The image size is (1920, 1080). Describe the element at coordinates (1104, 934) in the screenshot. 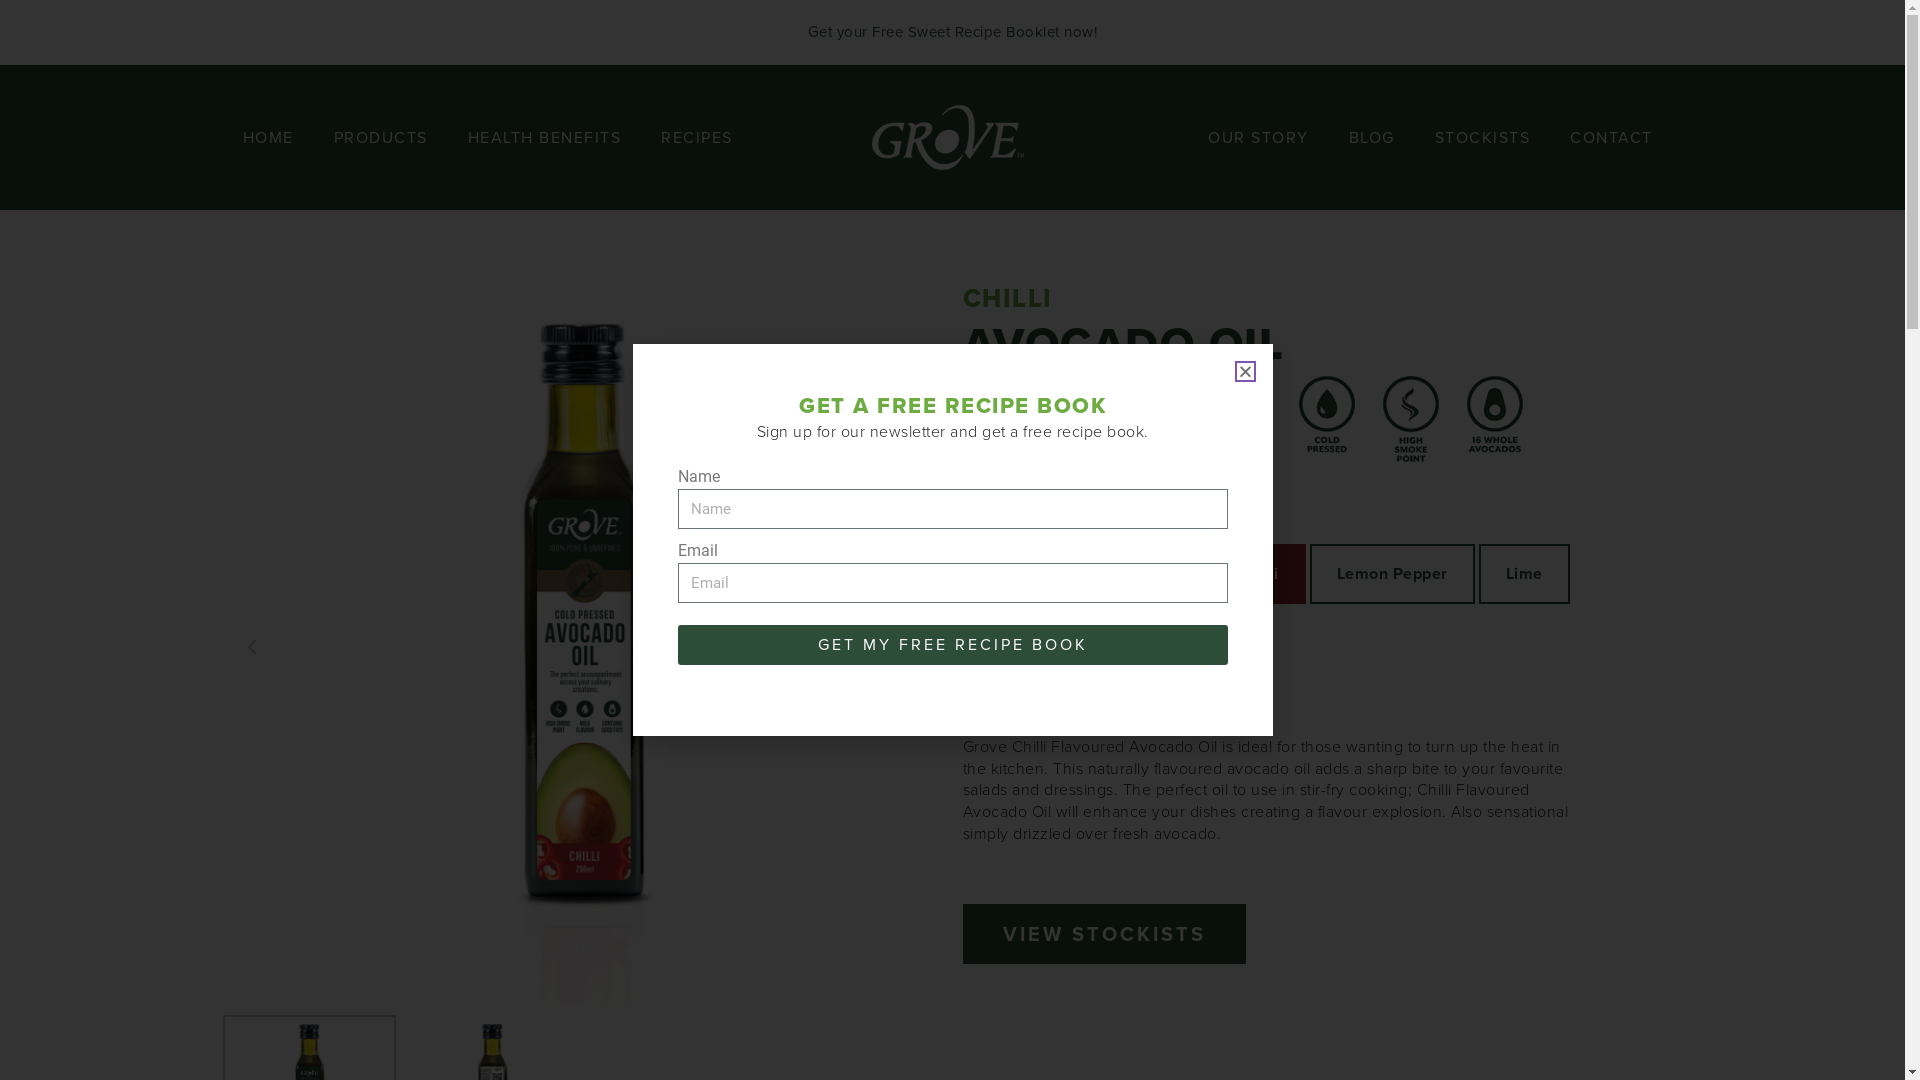

I see `VIEW STOCKISTS` at that location.